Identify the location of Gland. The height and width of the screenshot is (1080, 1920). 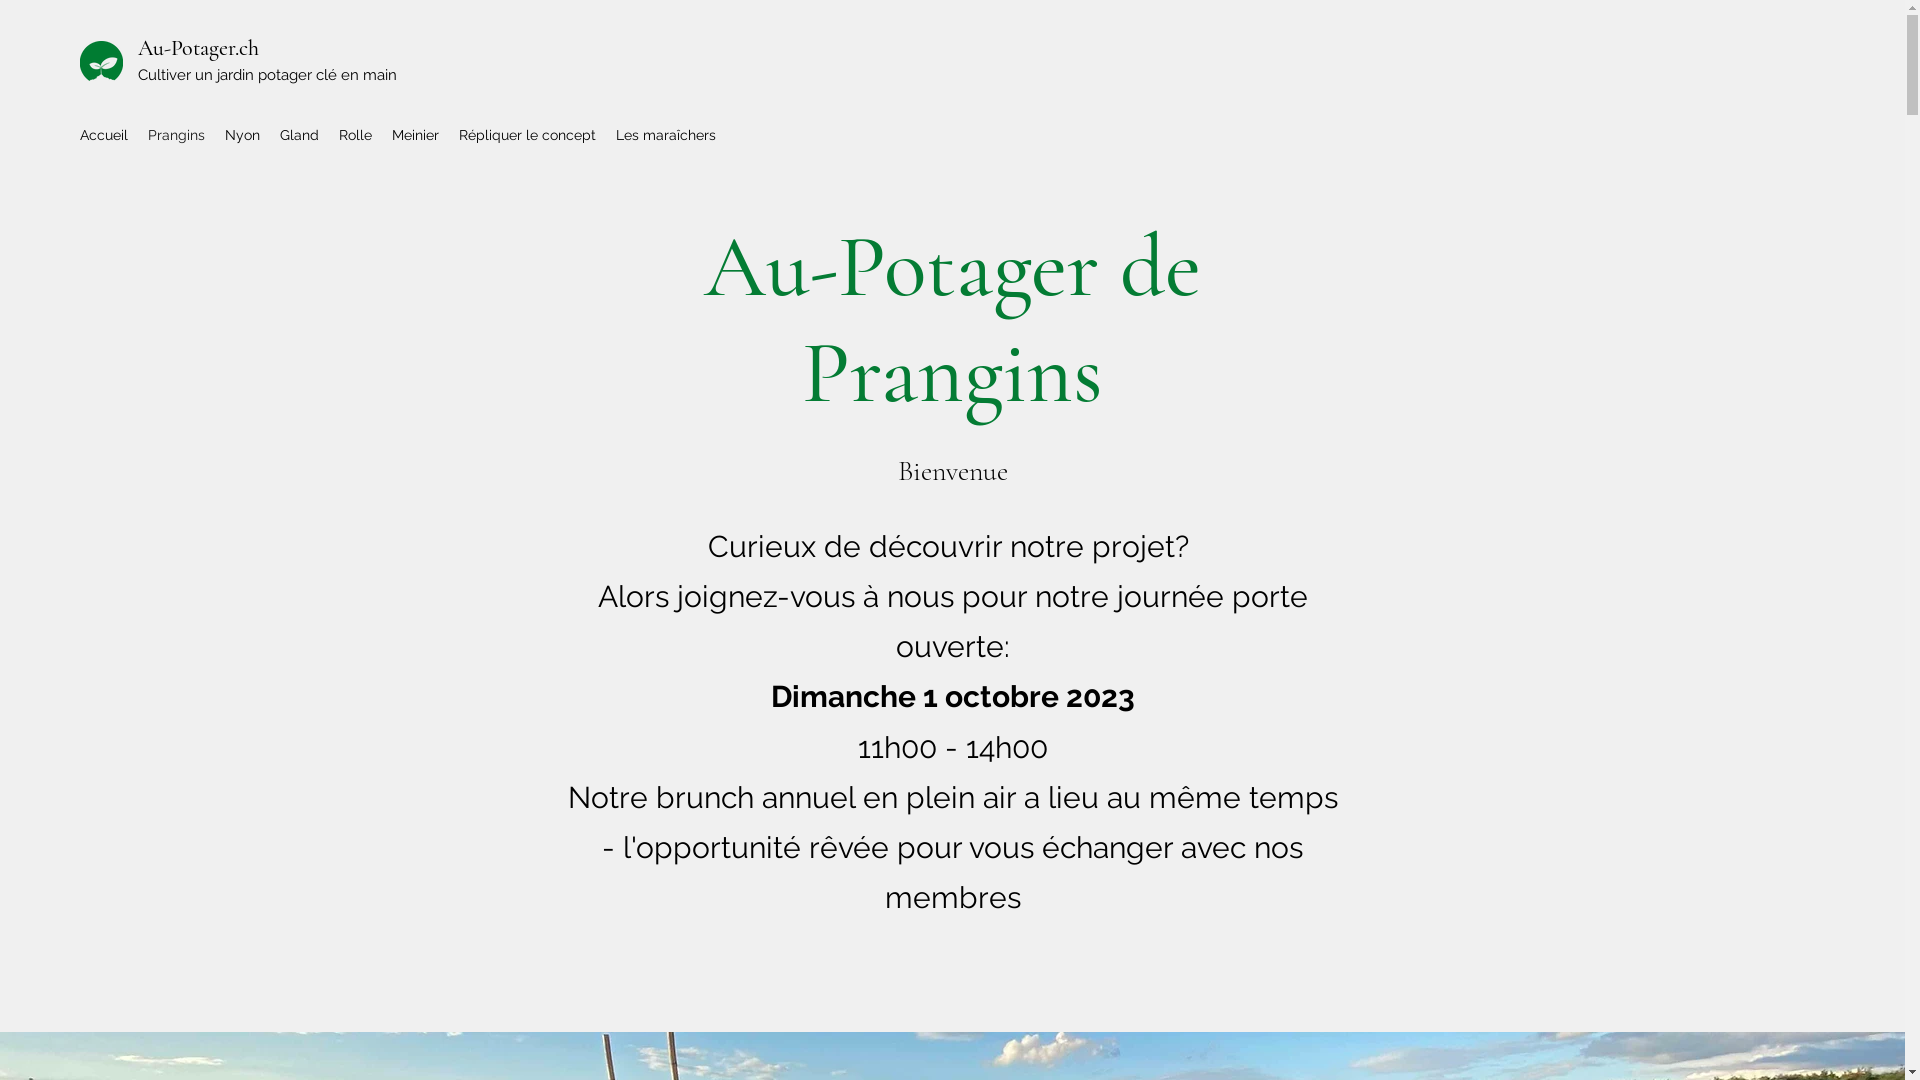
(300, 135).